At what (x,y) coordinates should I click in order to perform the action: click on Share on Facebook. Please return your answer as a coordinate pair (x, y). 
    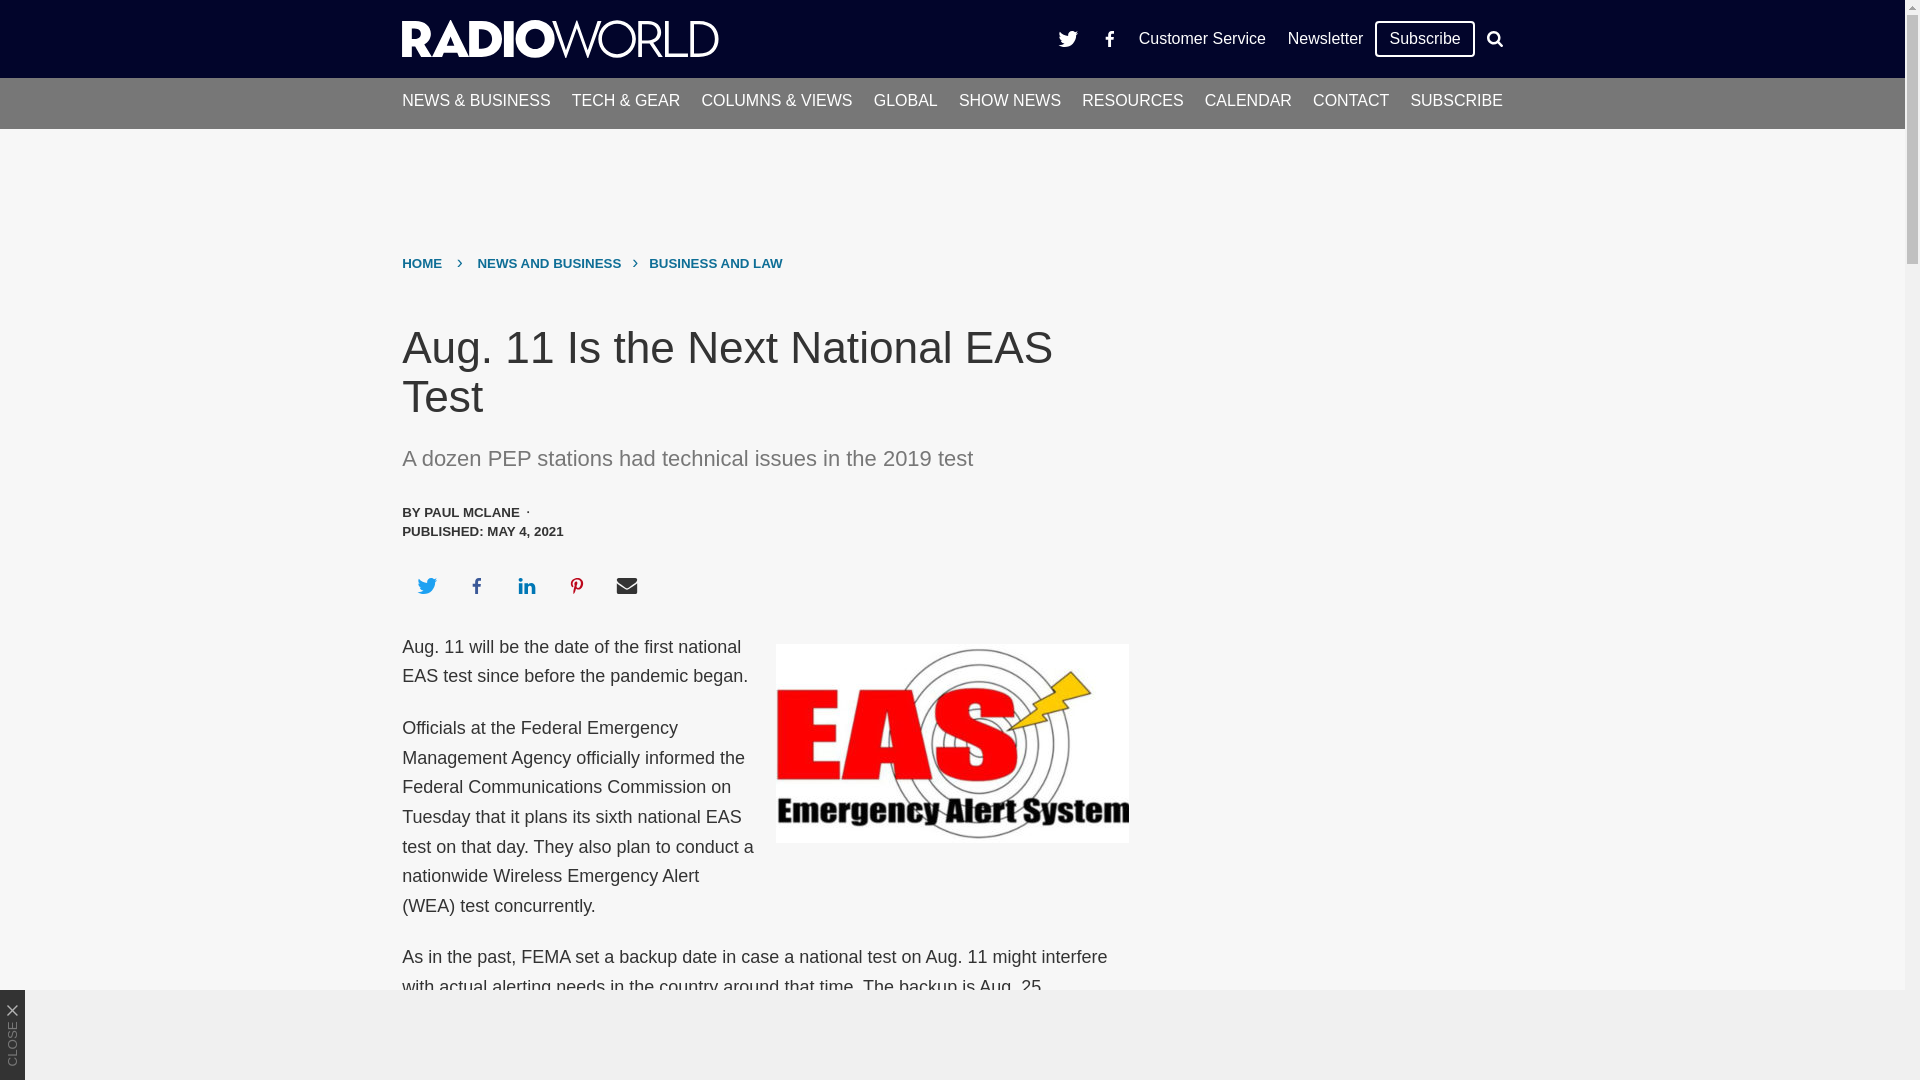
    Looking at the image, I should click on (476, 586).